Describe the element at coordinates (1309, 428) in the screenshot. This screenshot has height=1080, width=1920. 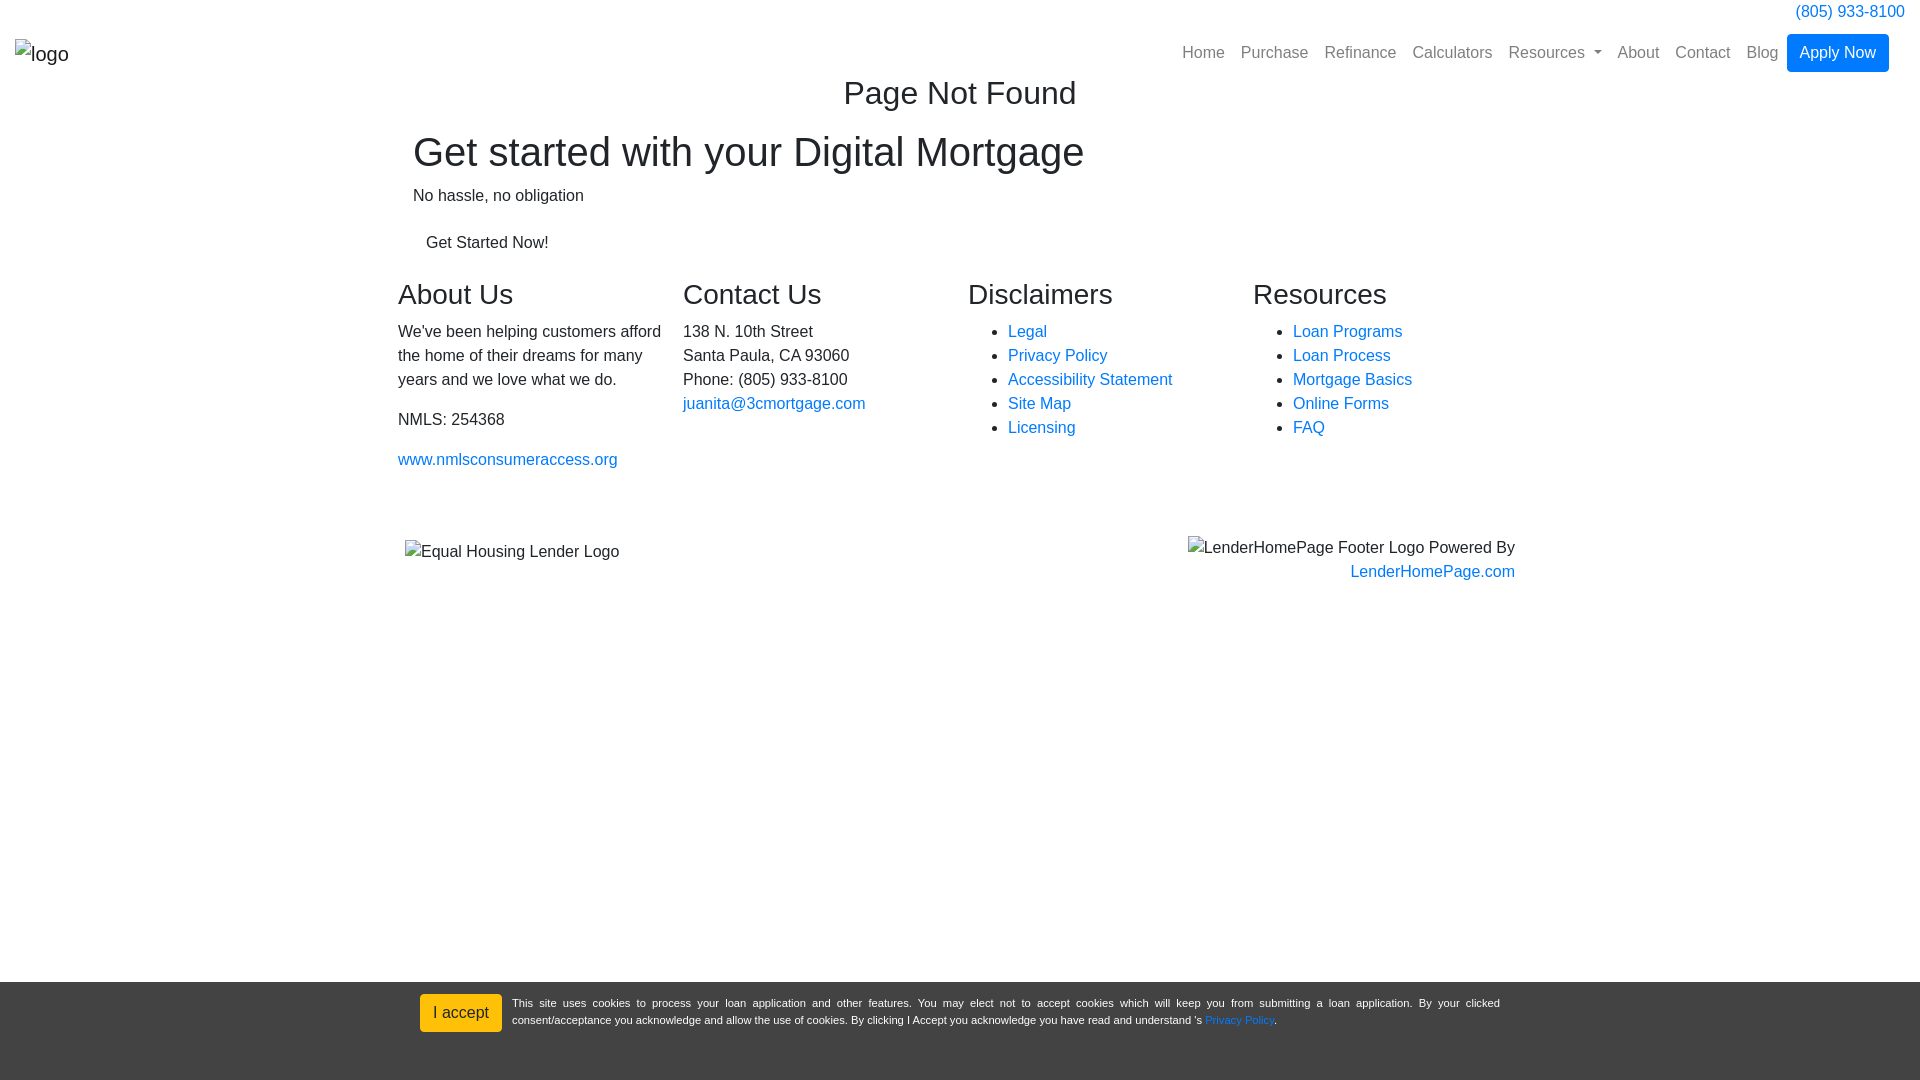
I see `FAQ` at that location.